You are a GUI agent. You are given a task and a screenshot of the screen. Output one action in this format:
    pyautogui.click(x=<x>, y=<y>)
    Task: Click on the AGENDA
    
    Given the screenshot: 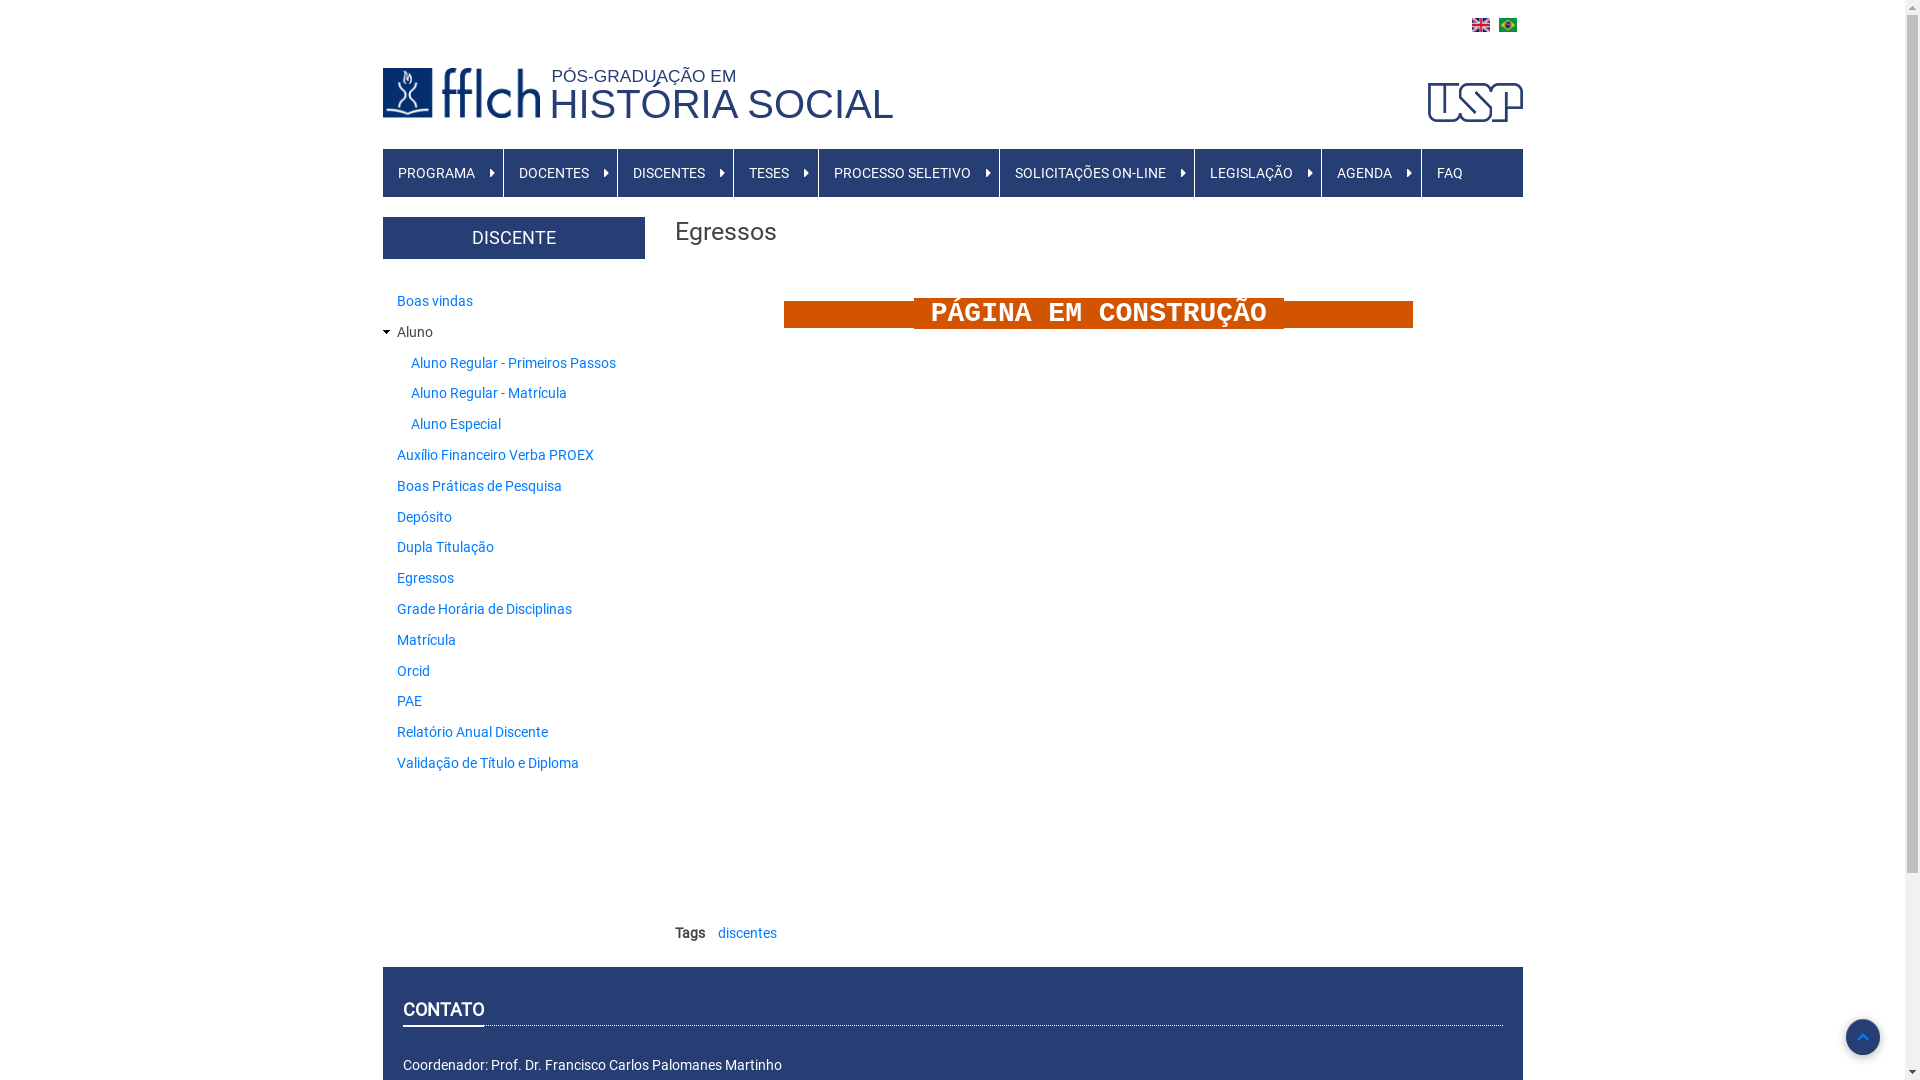 What is the action you would take?
    pyautogui.click(x=1364, y=173)
    